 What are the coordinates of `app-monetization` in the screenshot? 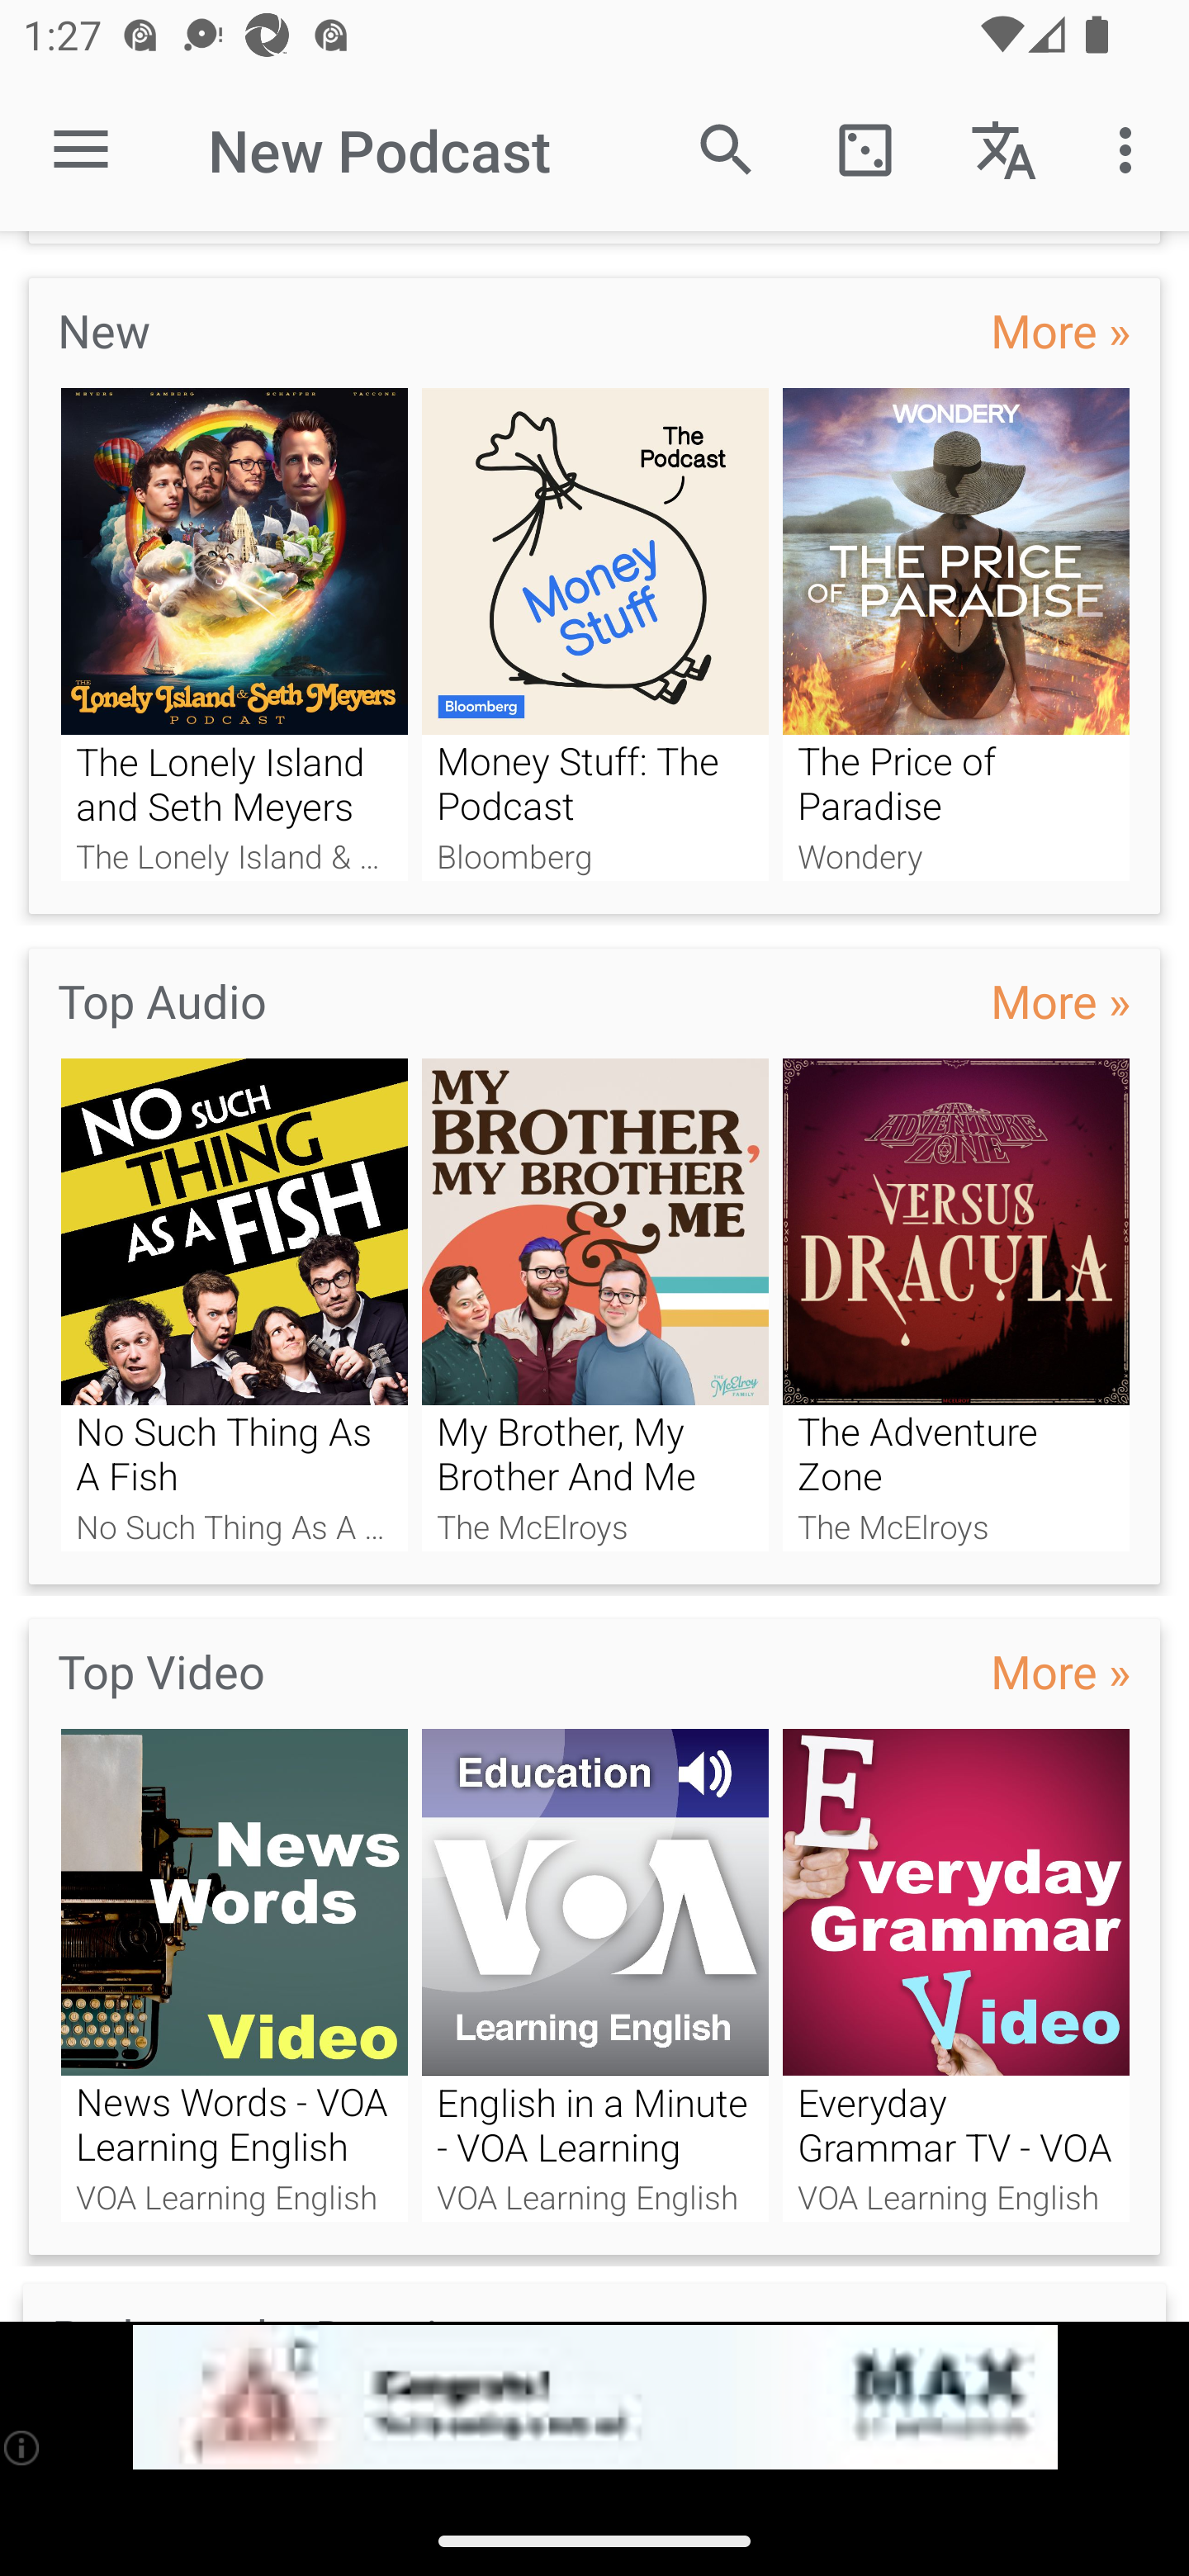 It's located at (594, 2398).